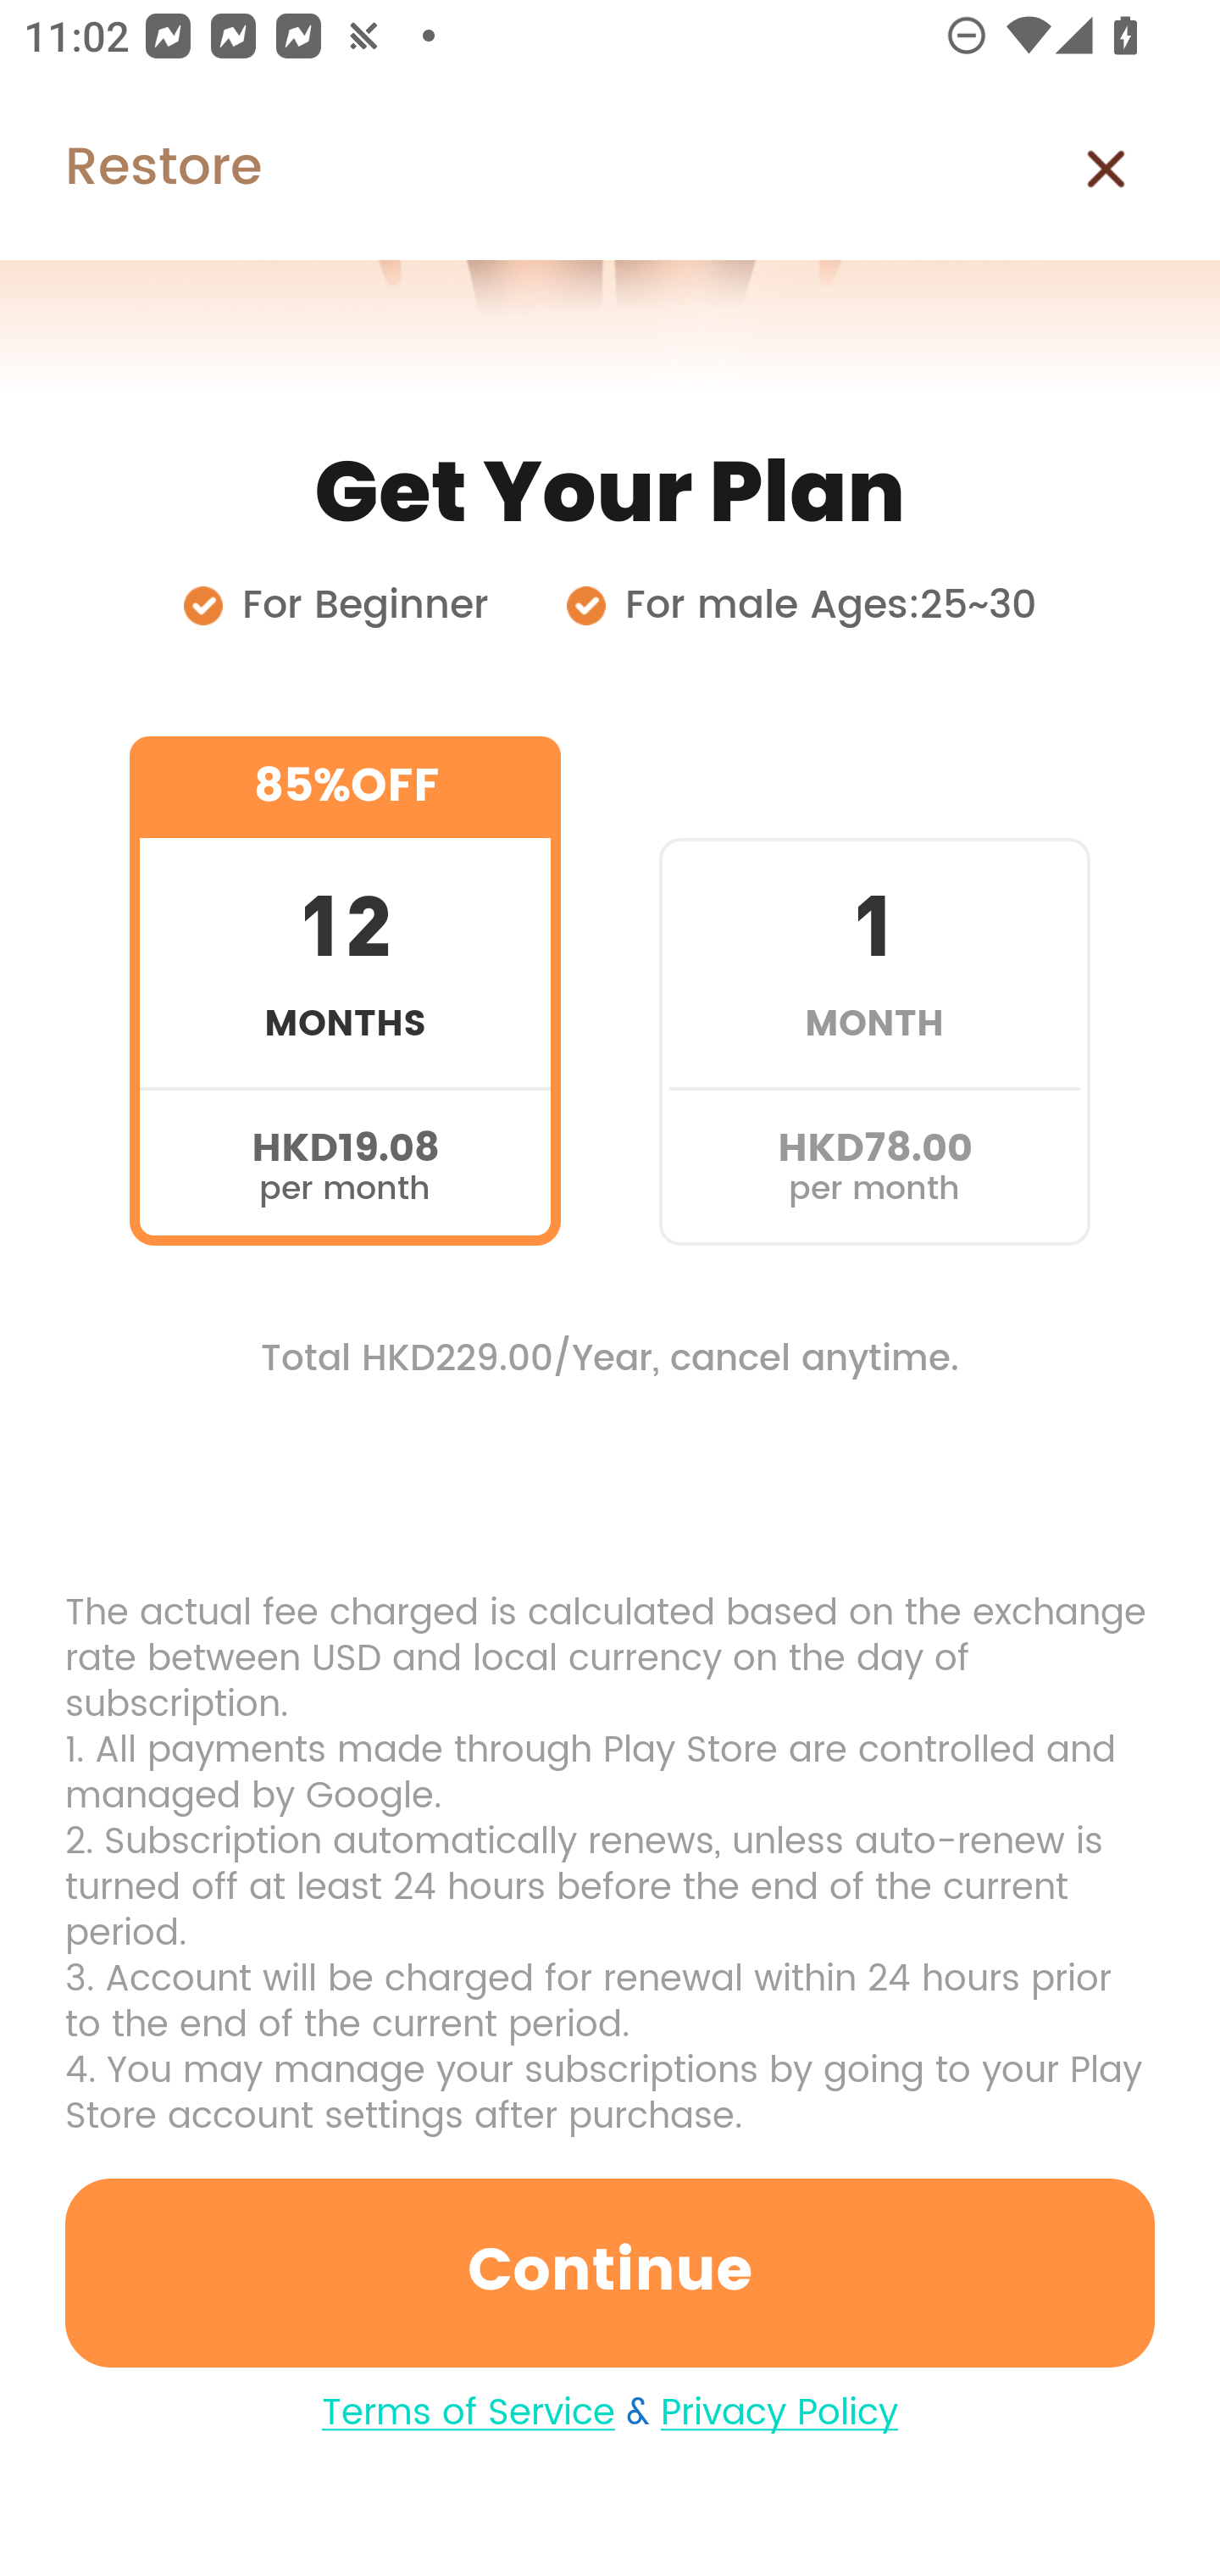 This screenshot has height=2576, width=1220. I want to click on Restore, so click(130, 169).